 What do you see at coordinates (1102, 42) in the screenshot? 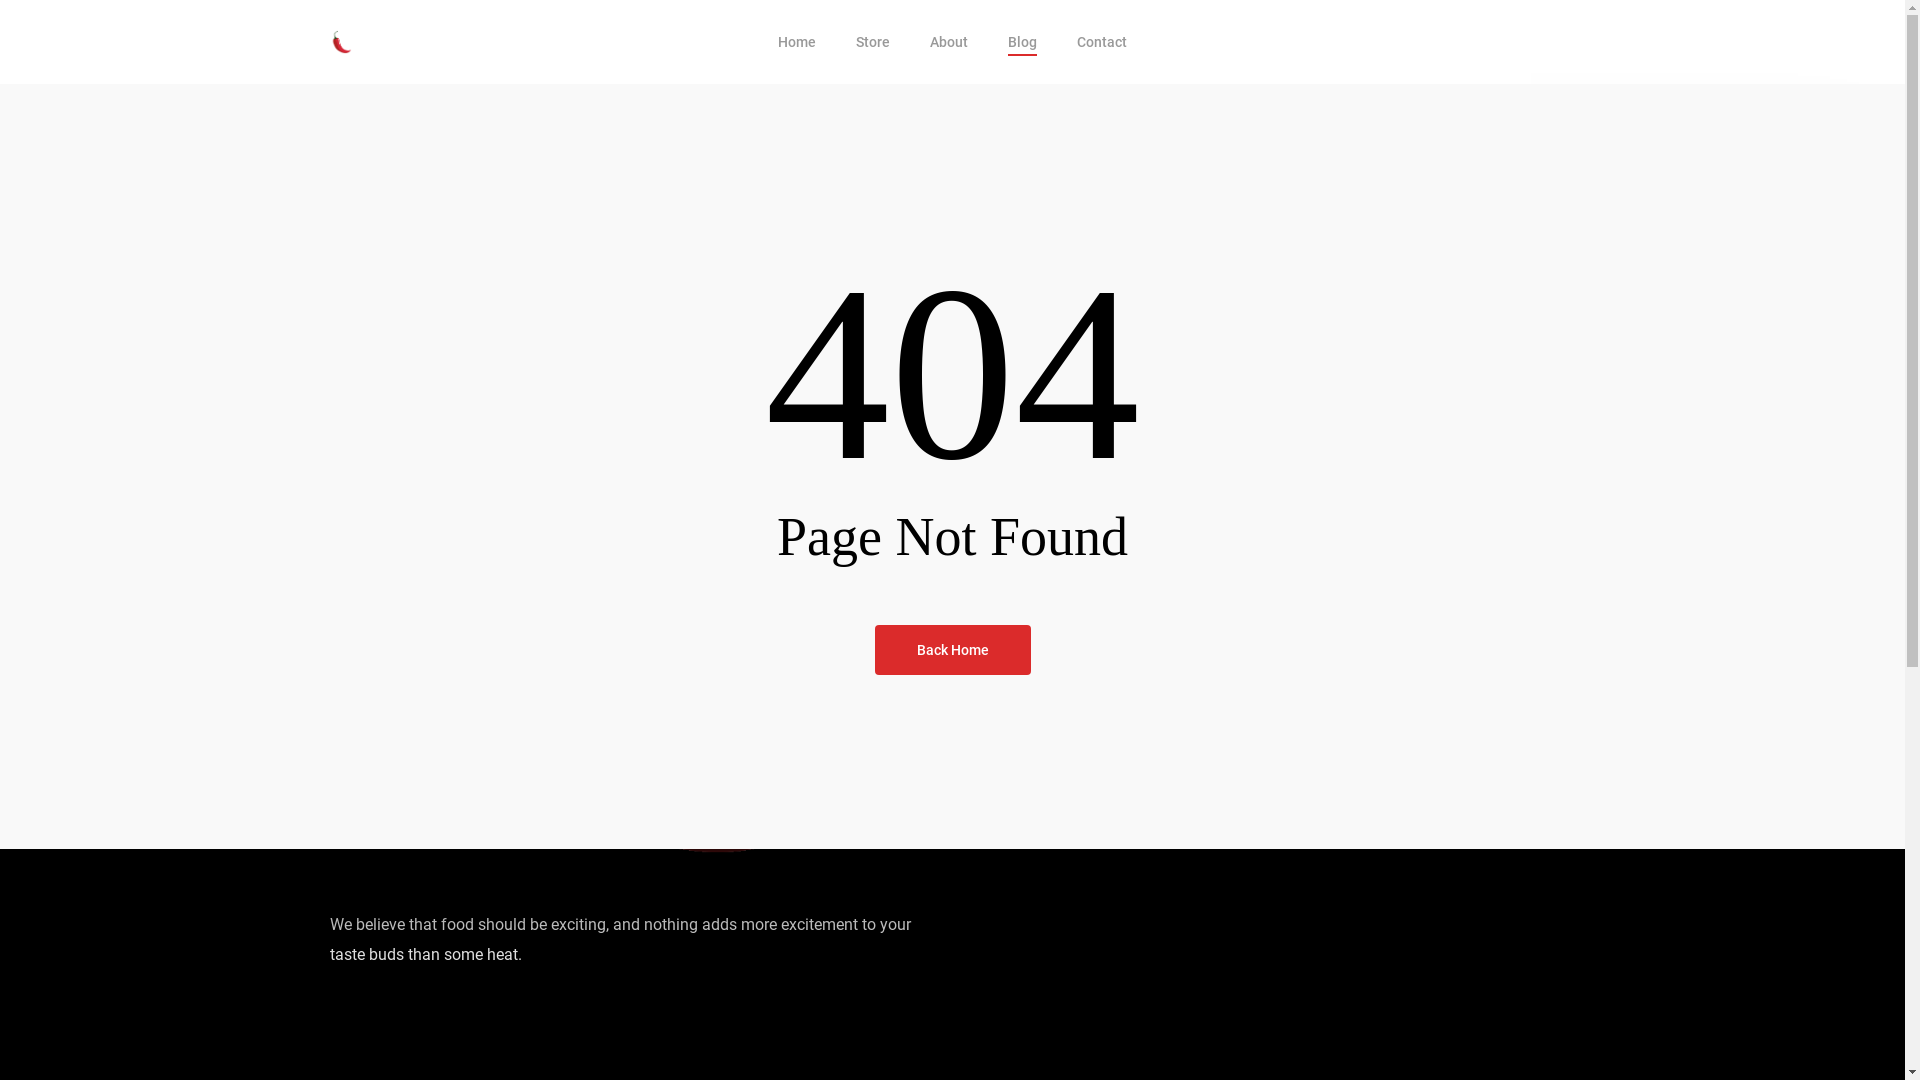
I see `Contact` at bounding box center [1102, 42].